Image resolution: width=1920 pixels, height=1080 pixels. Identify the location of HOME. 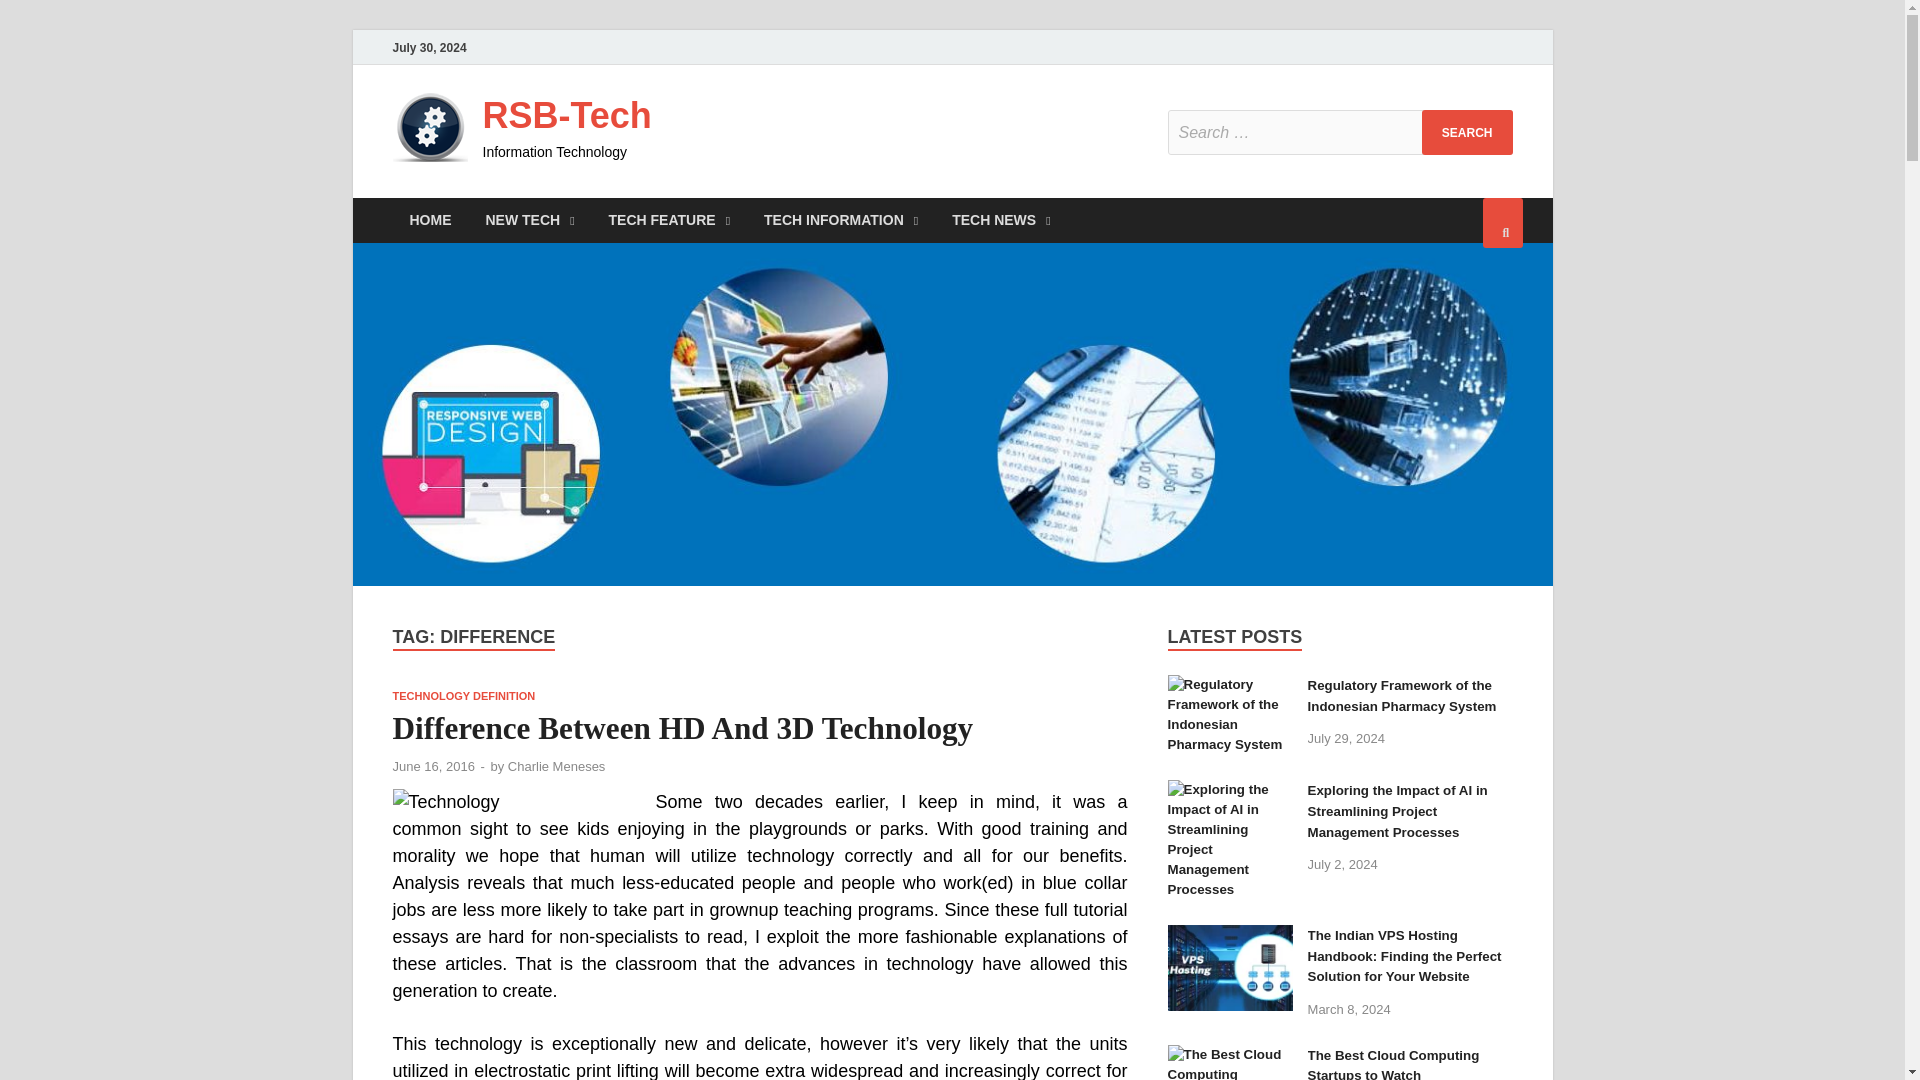
(430, 220).